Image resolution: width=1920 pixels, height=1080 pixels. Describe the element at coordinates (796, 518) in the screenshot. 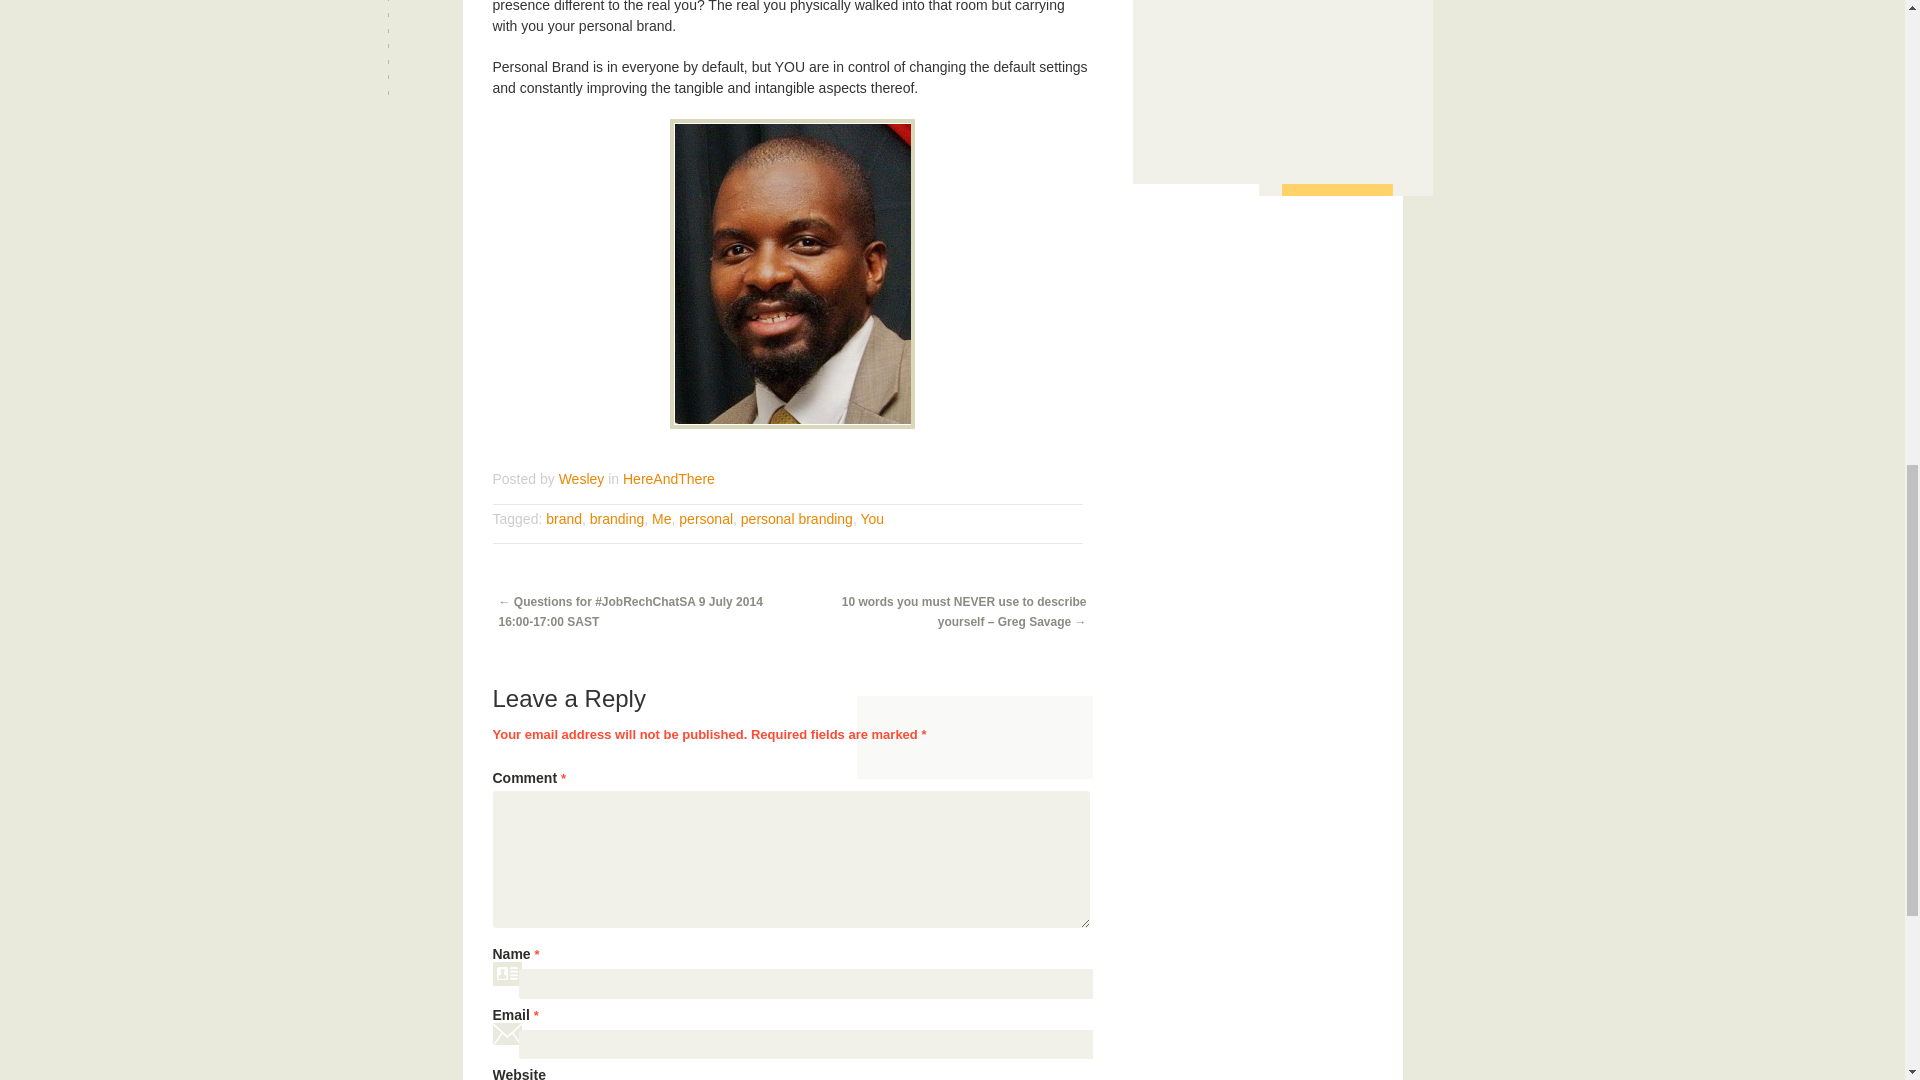

I see `personal branding` at that location.